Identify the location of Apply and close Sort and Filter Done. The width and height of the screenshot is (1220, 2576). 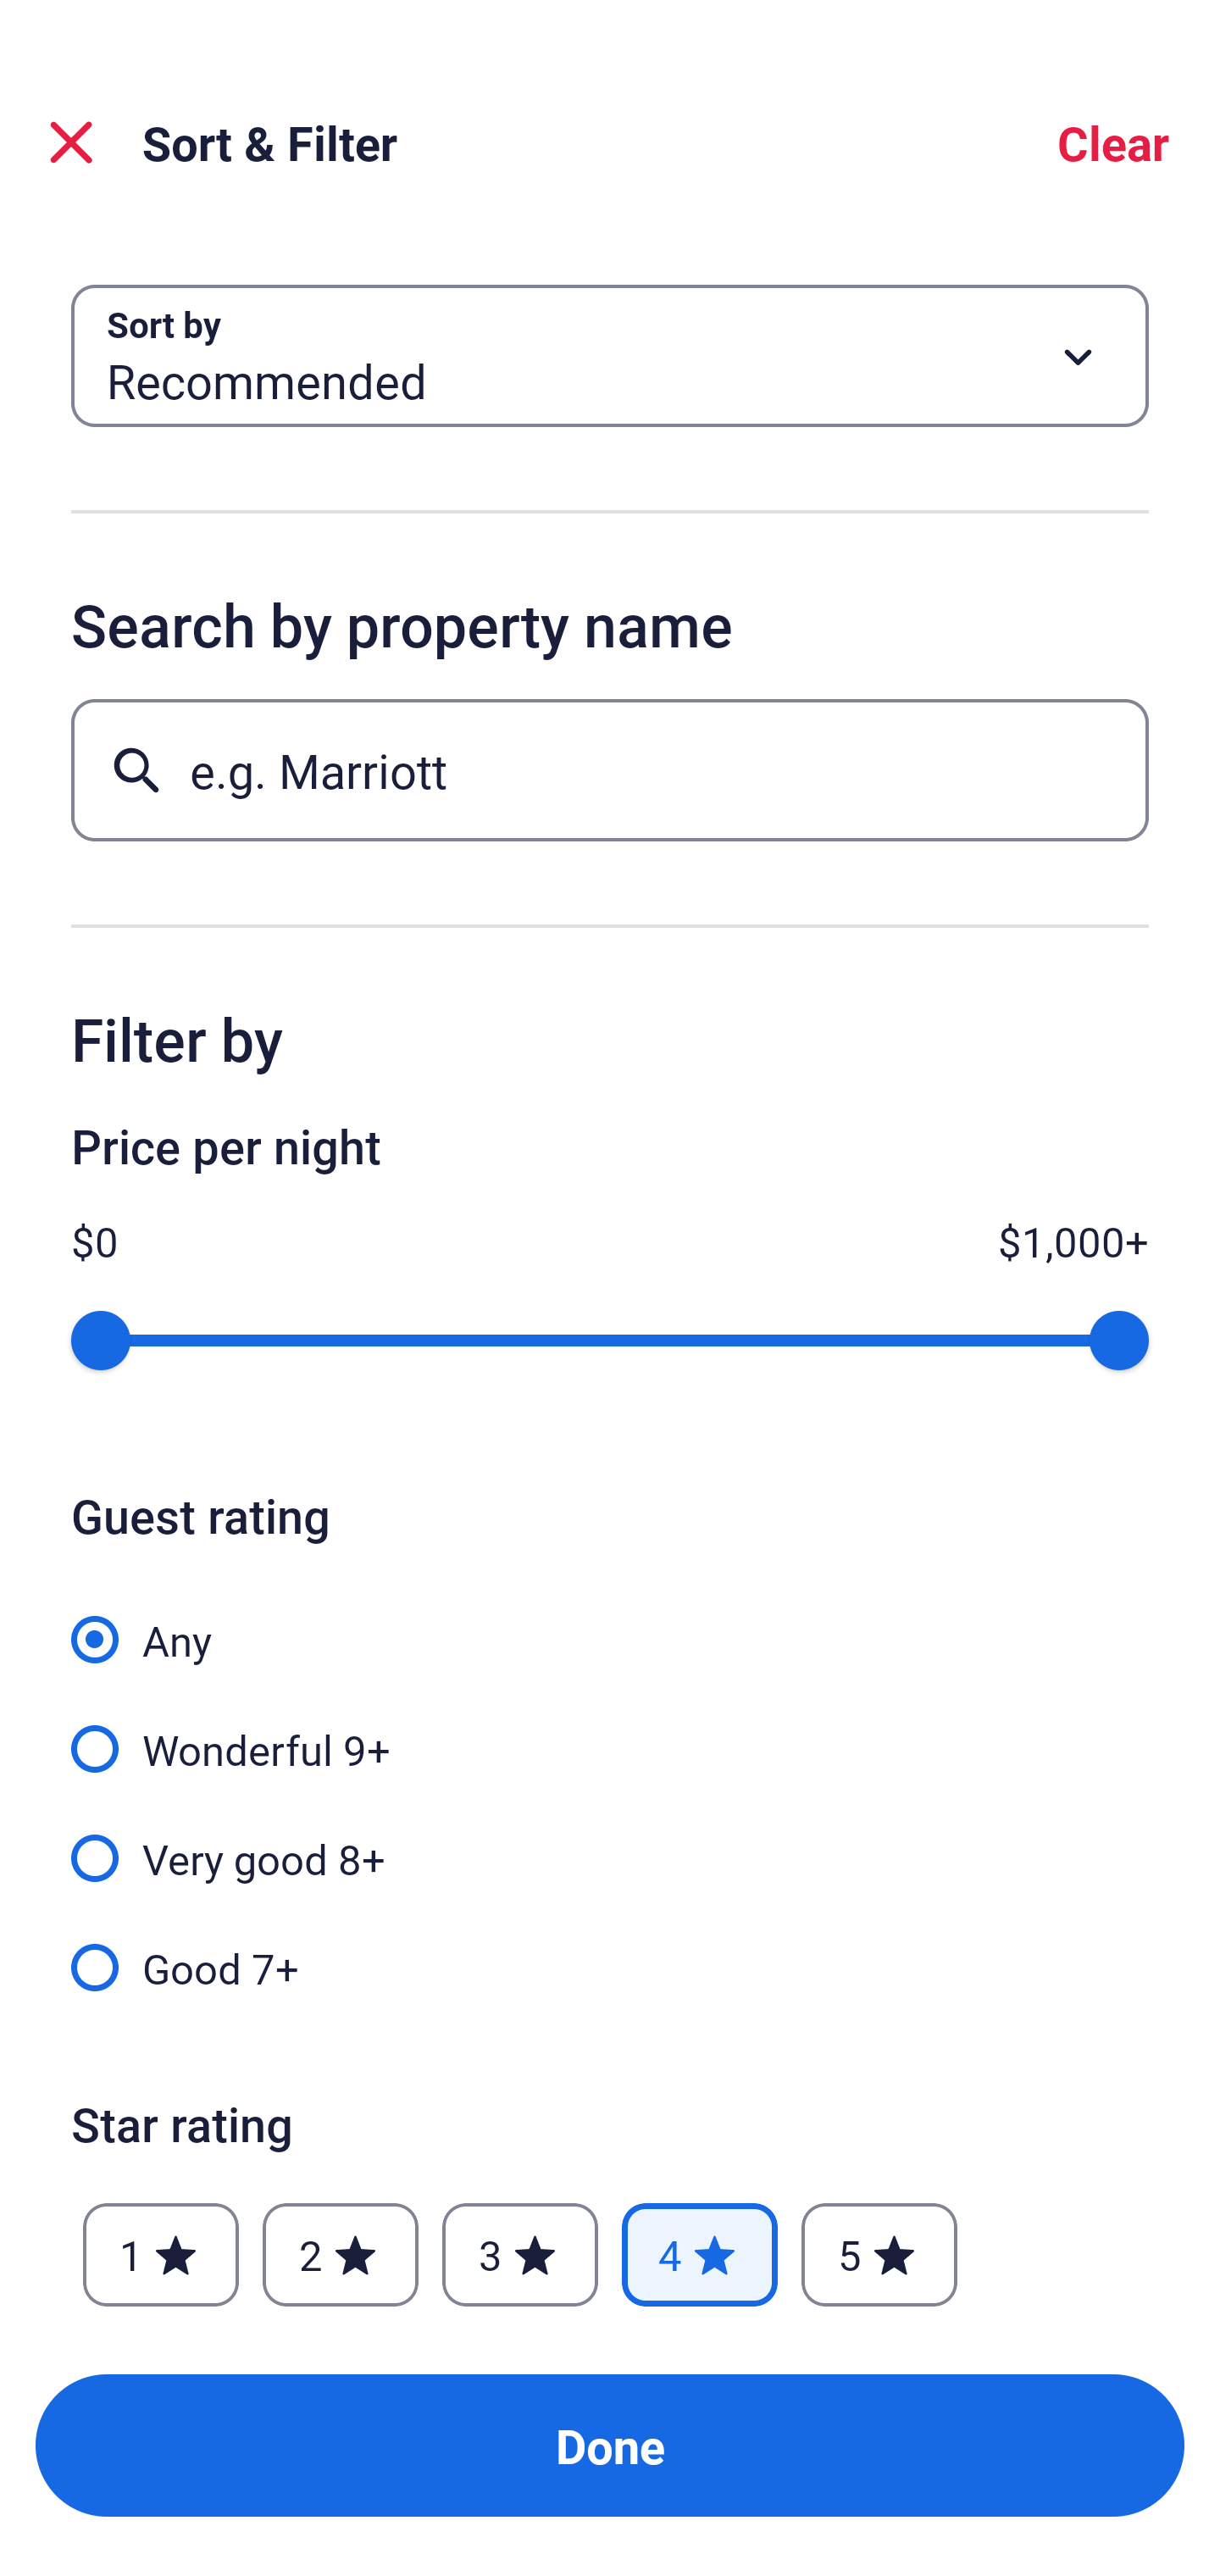
(610, 2446).